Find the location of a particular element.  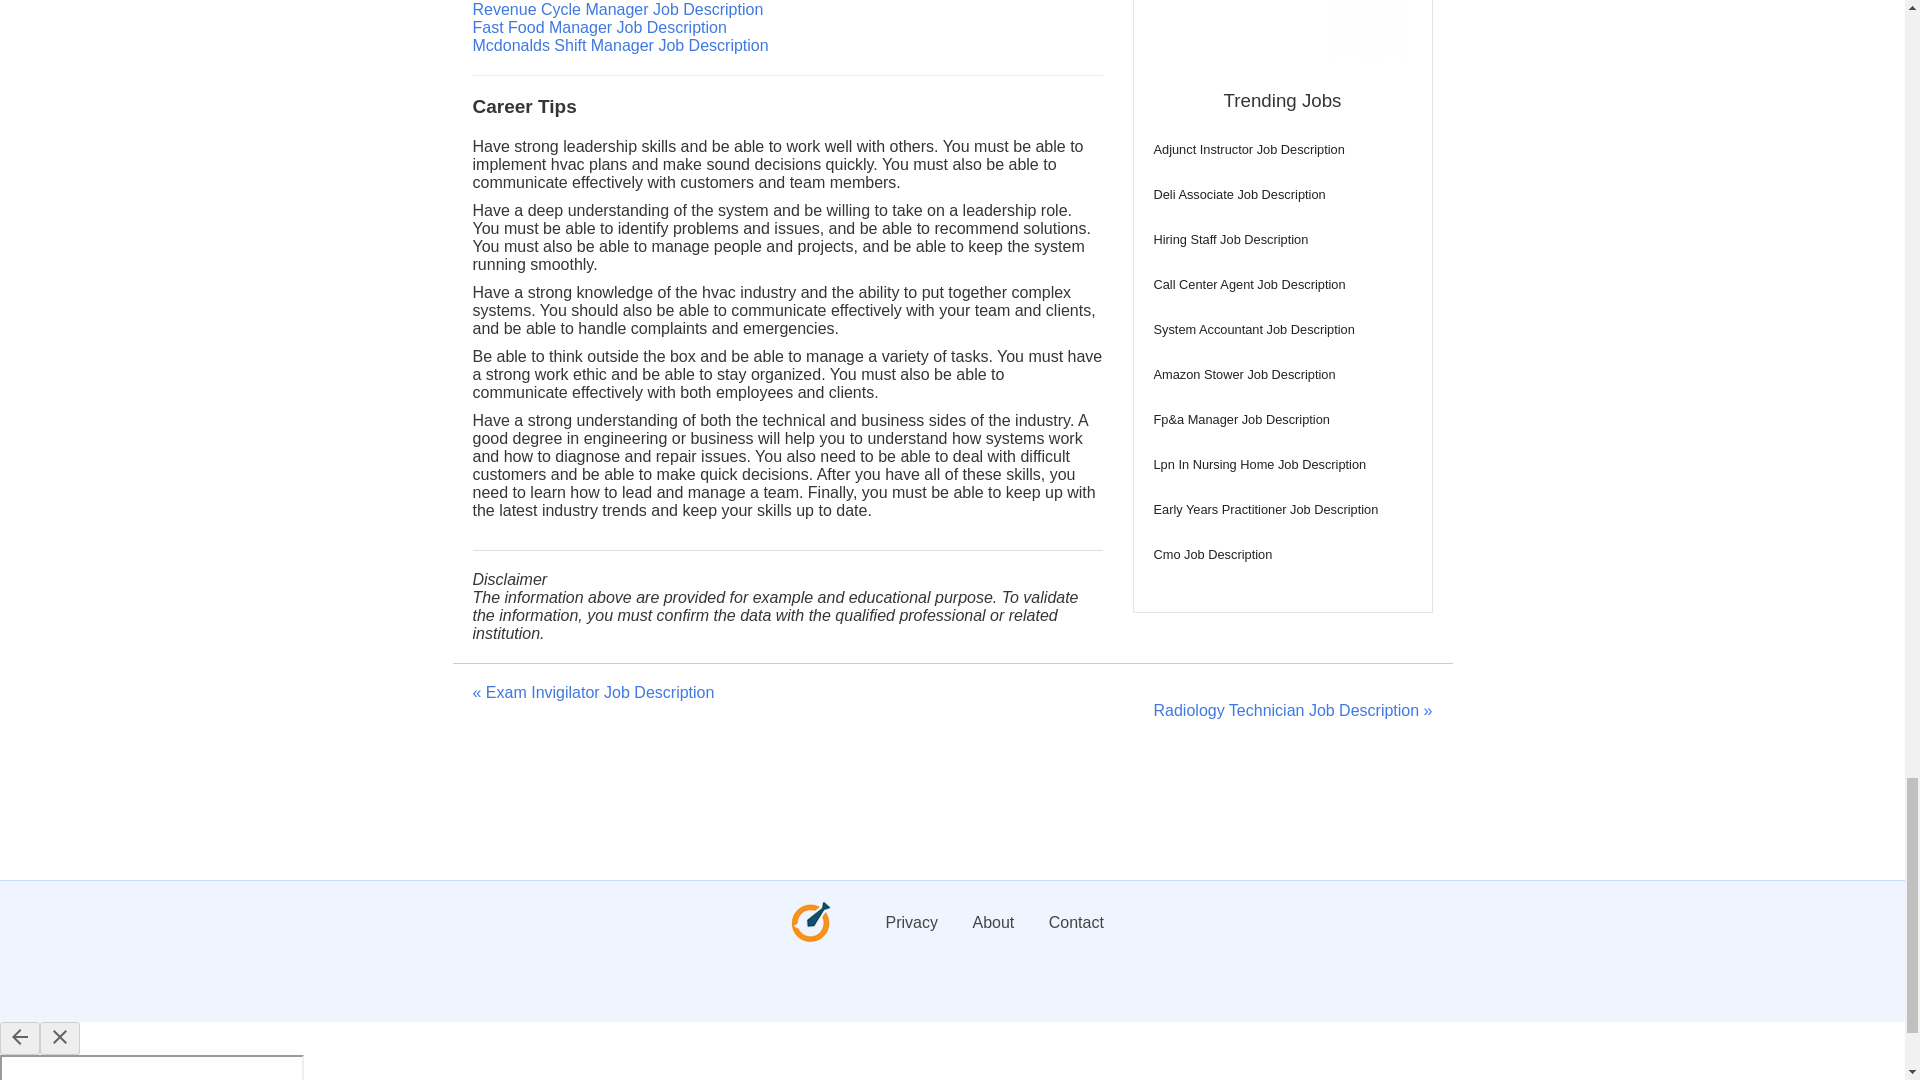

About is located at coordinates (992, 922).